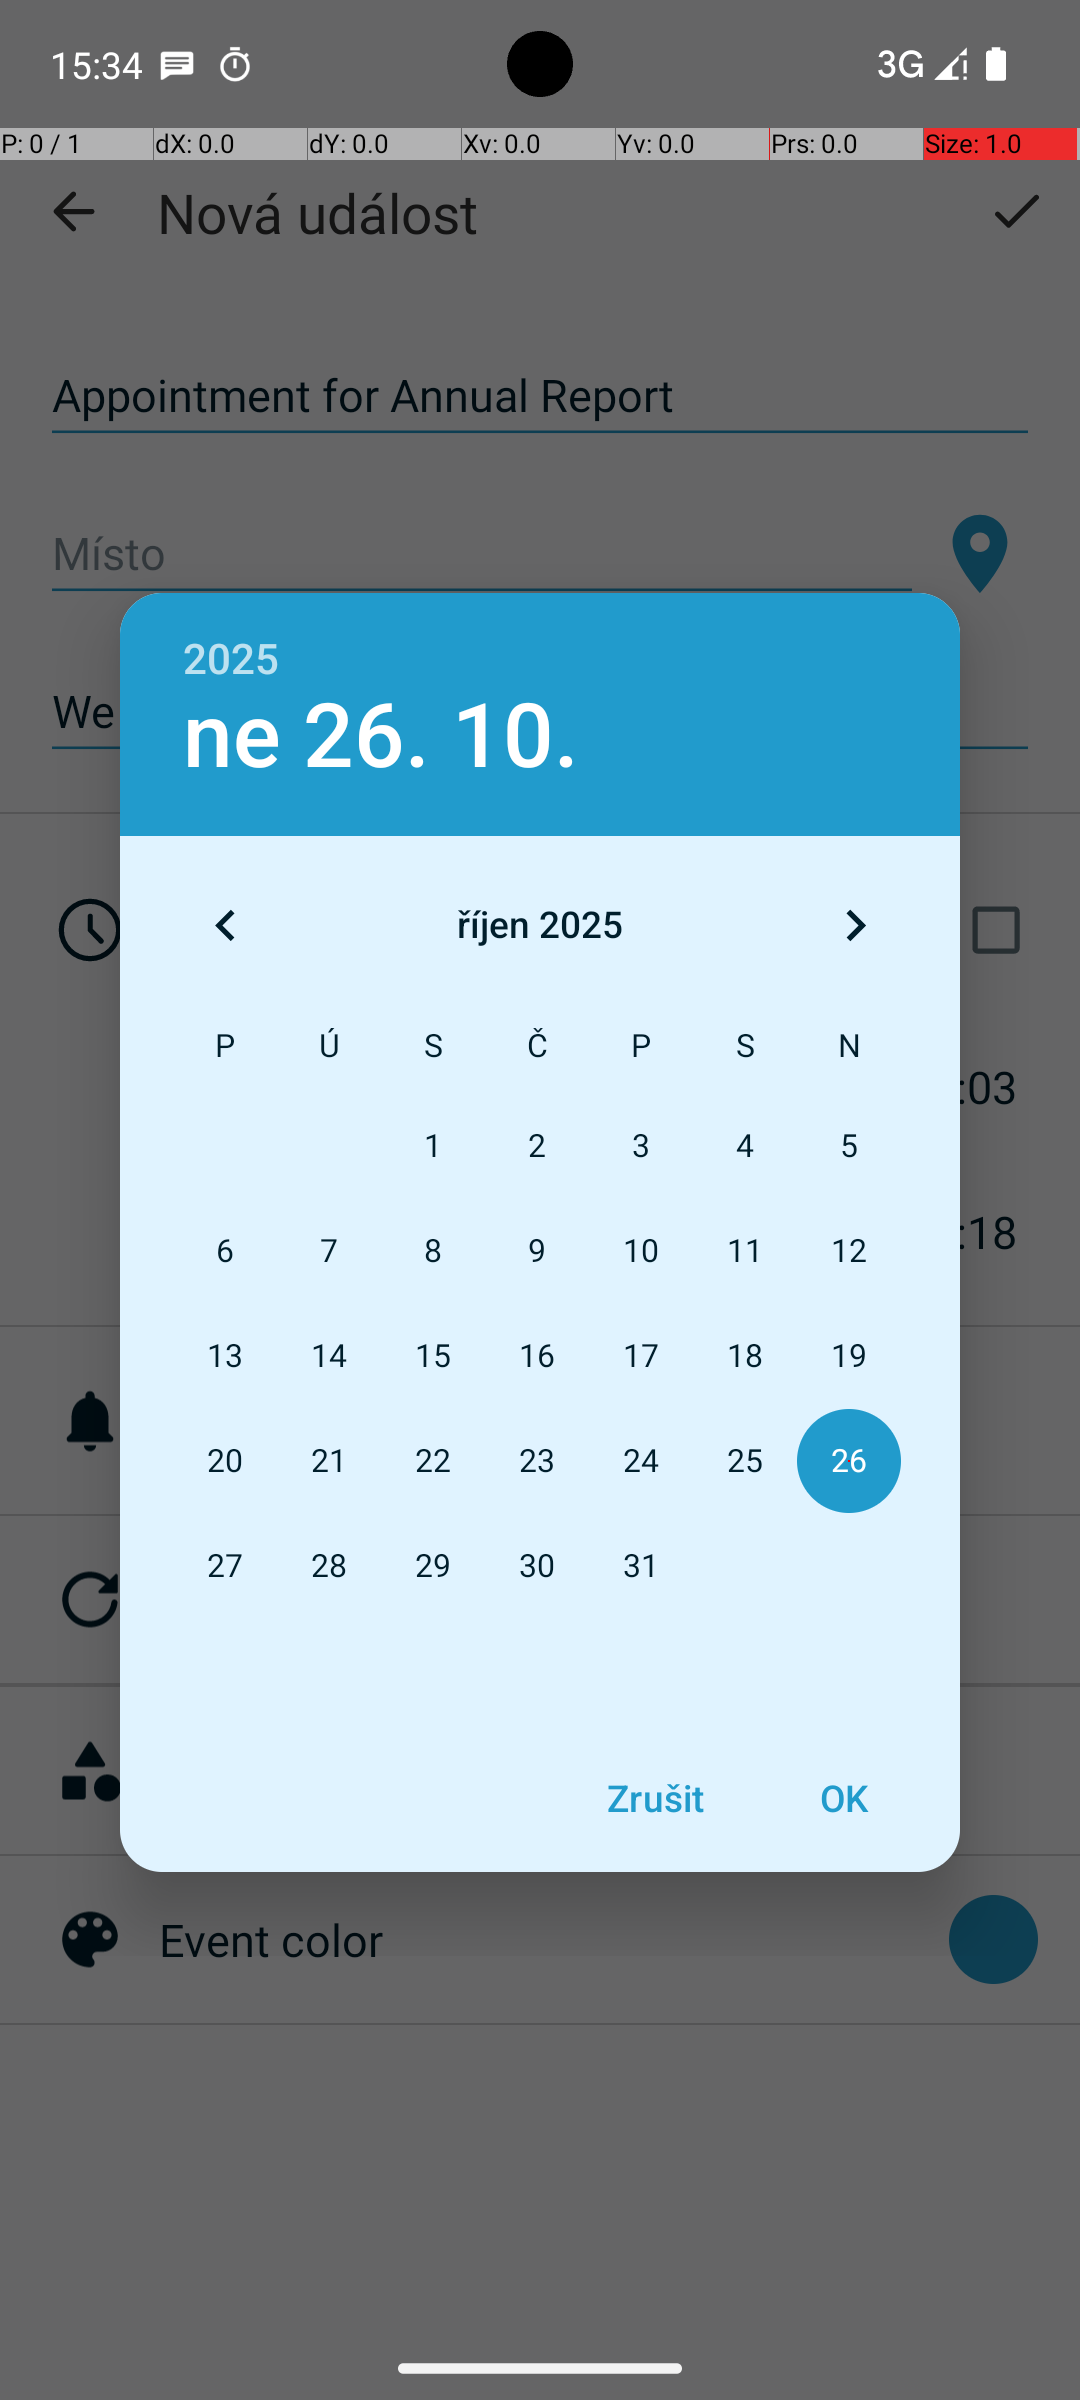 This screenshot has height=2400, width=1080. Describe the element at coordinates (855, 925) in the screenshot. I see `Příští měsíc` at that location.